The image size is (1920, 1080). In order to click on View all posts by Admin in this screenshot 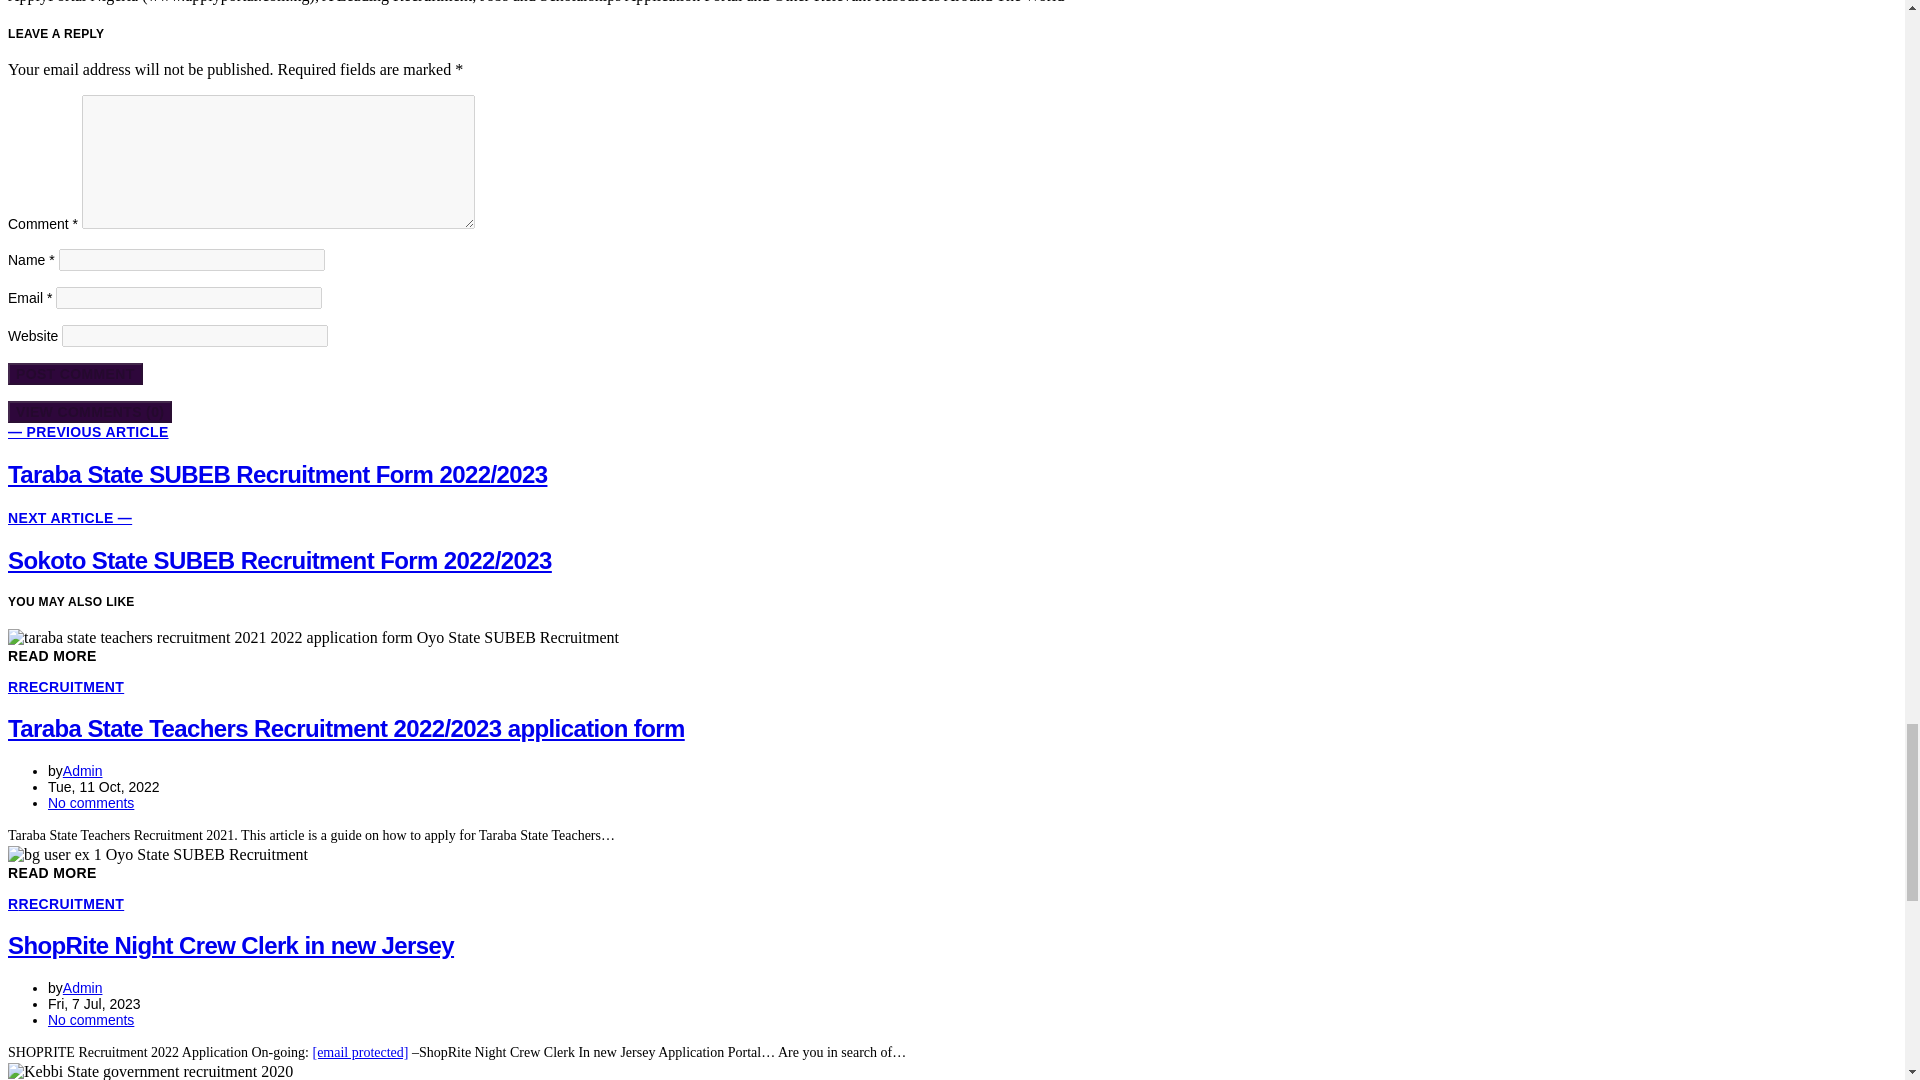, I will do `click(83, 987)`.